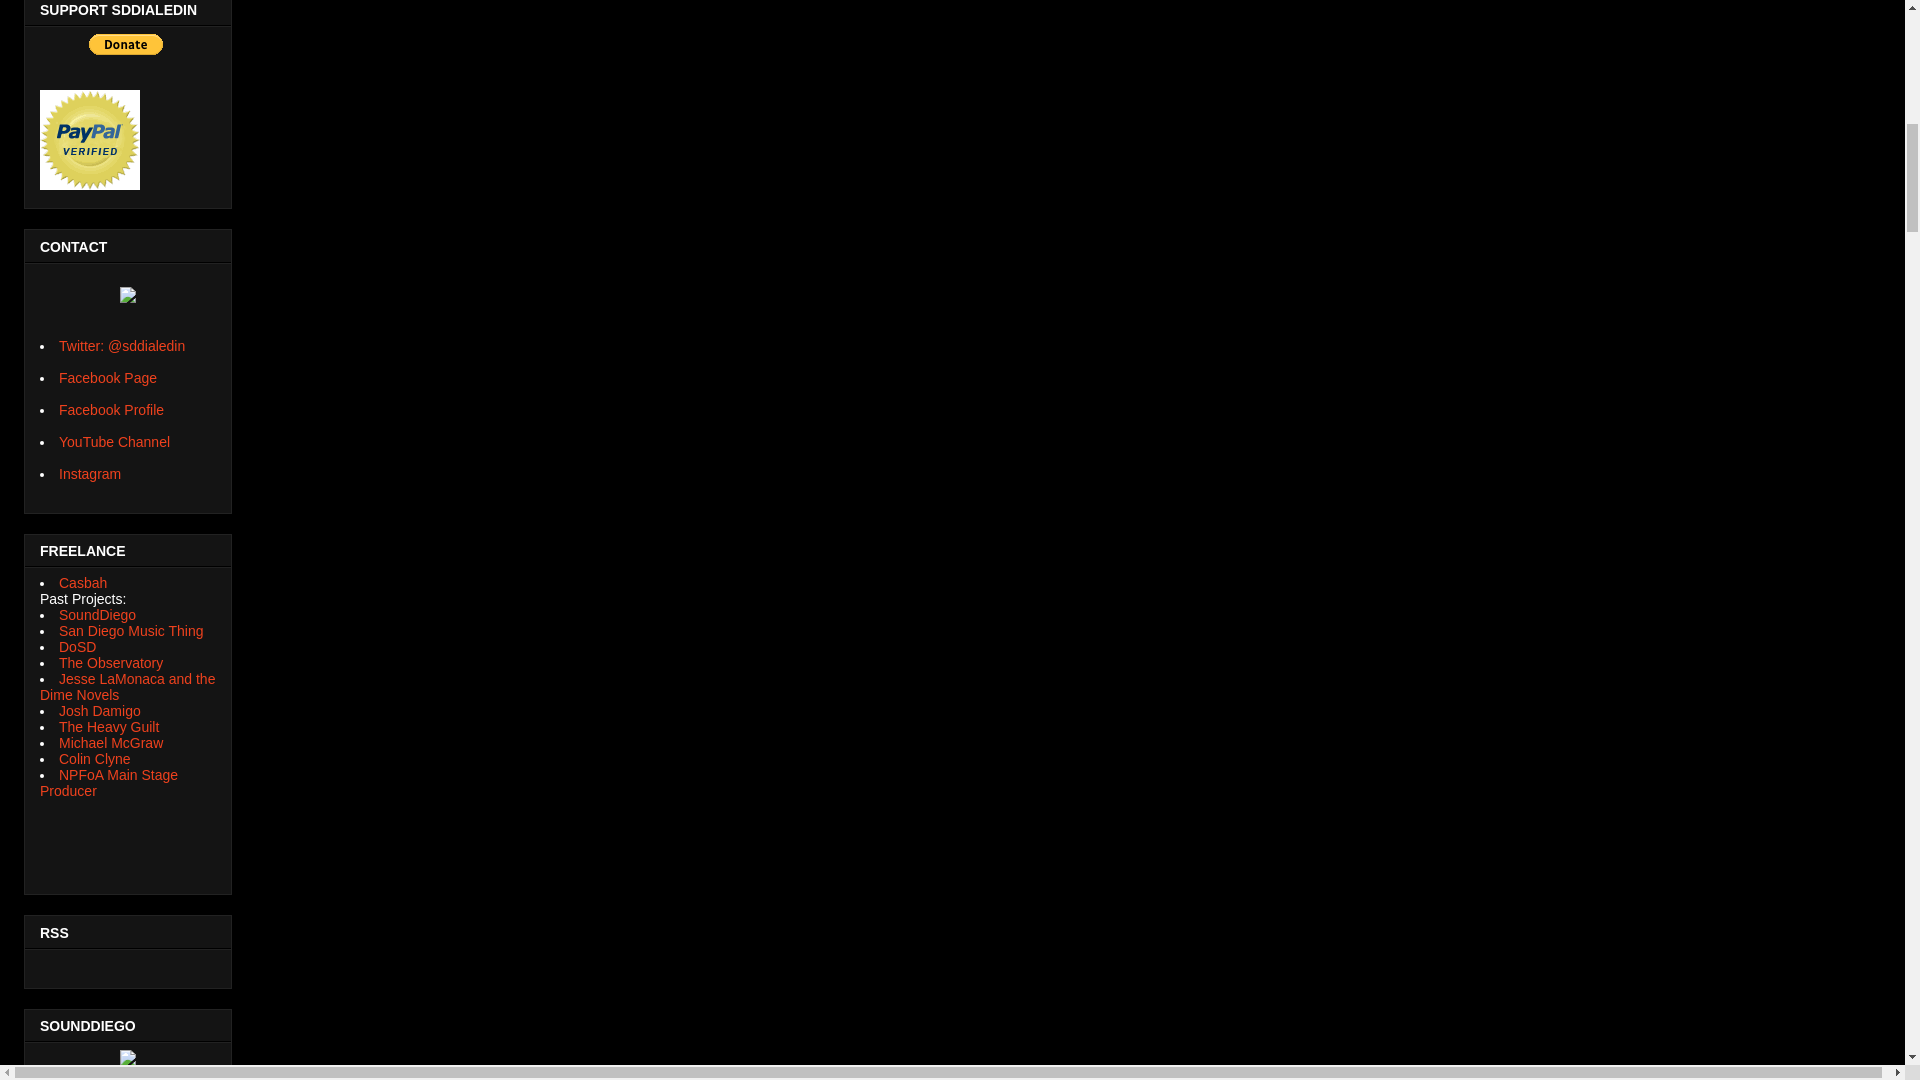 The image size is (1920, 1080). What do you see at coordinates (94, 758) in the screenshot?
I see `Colin Clyne` at bounding box center [94, 758].